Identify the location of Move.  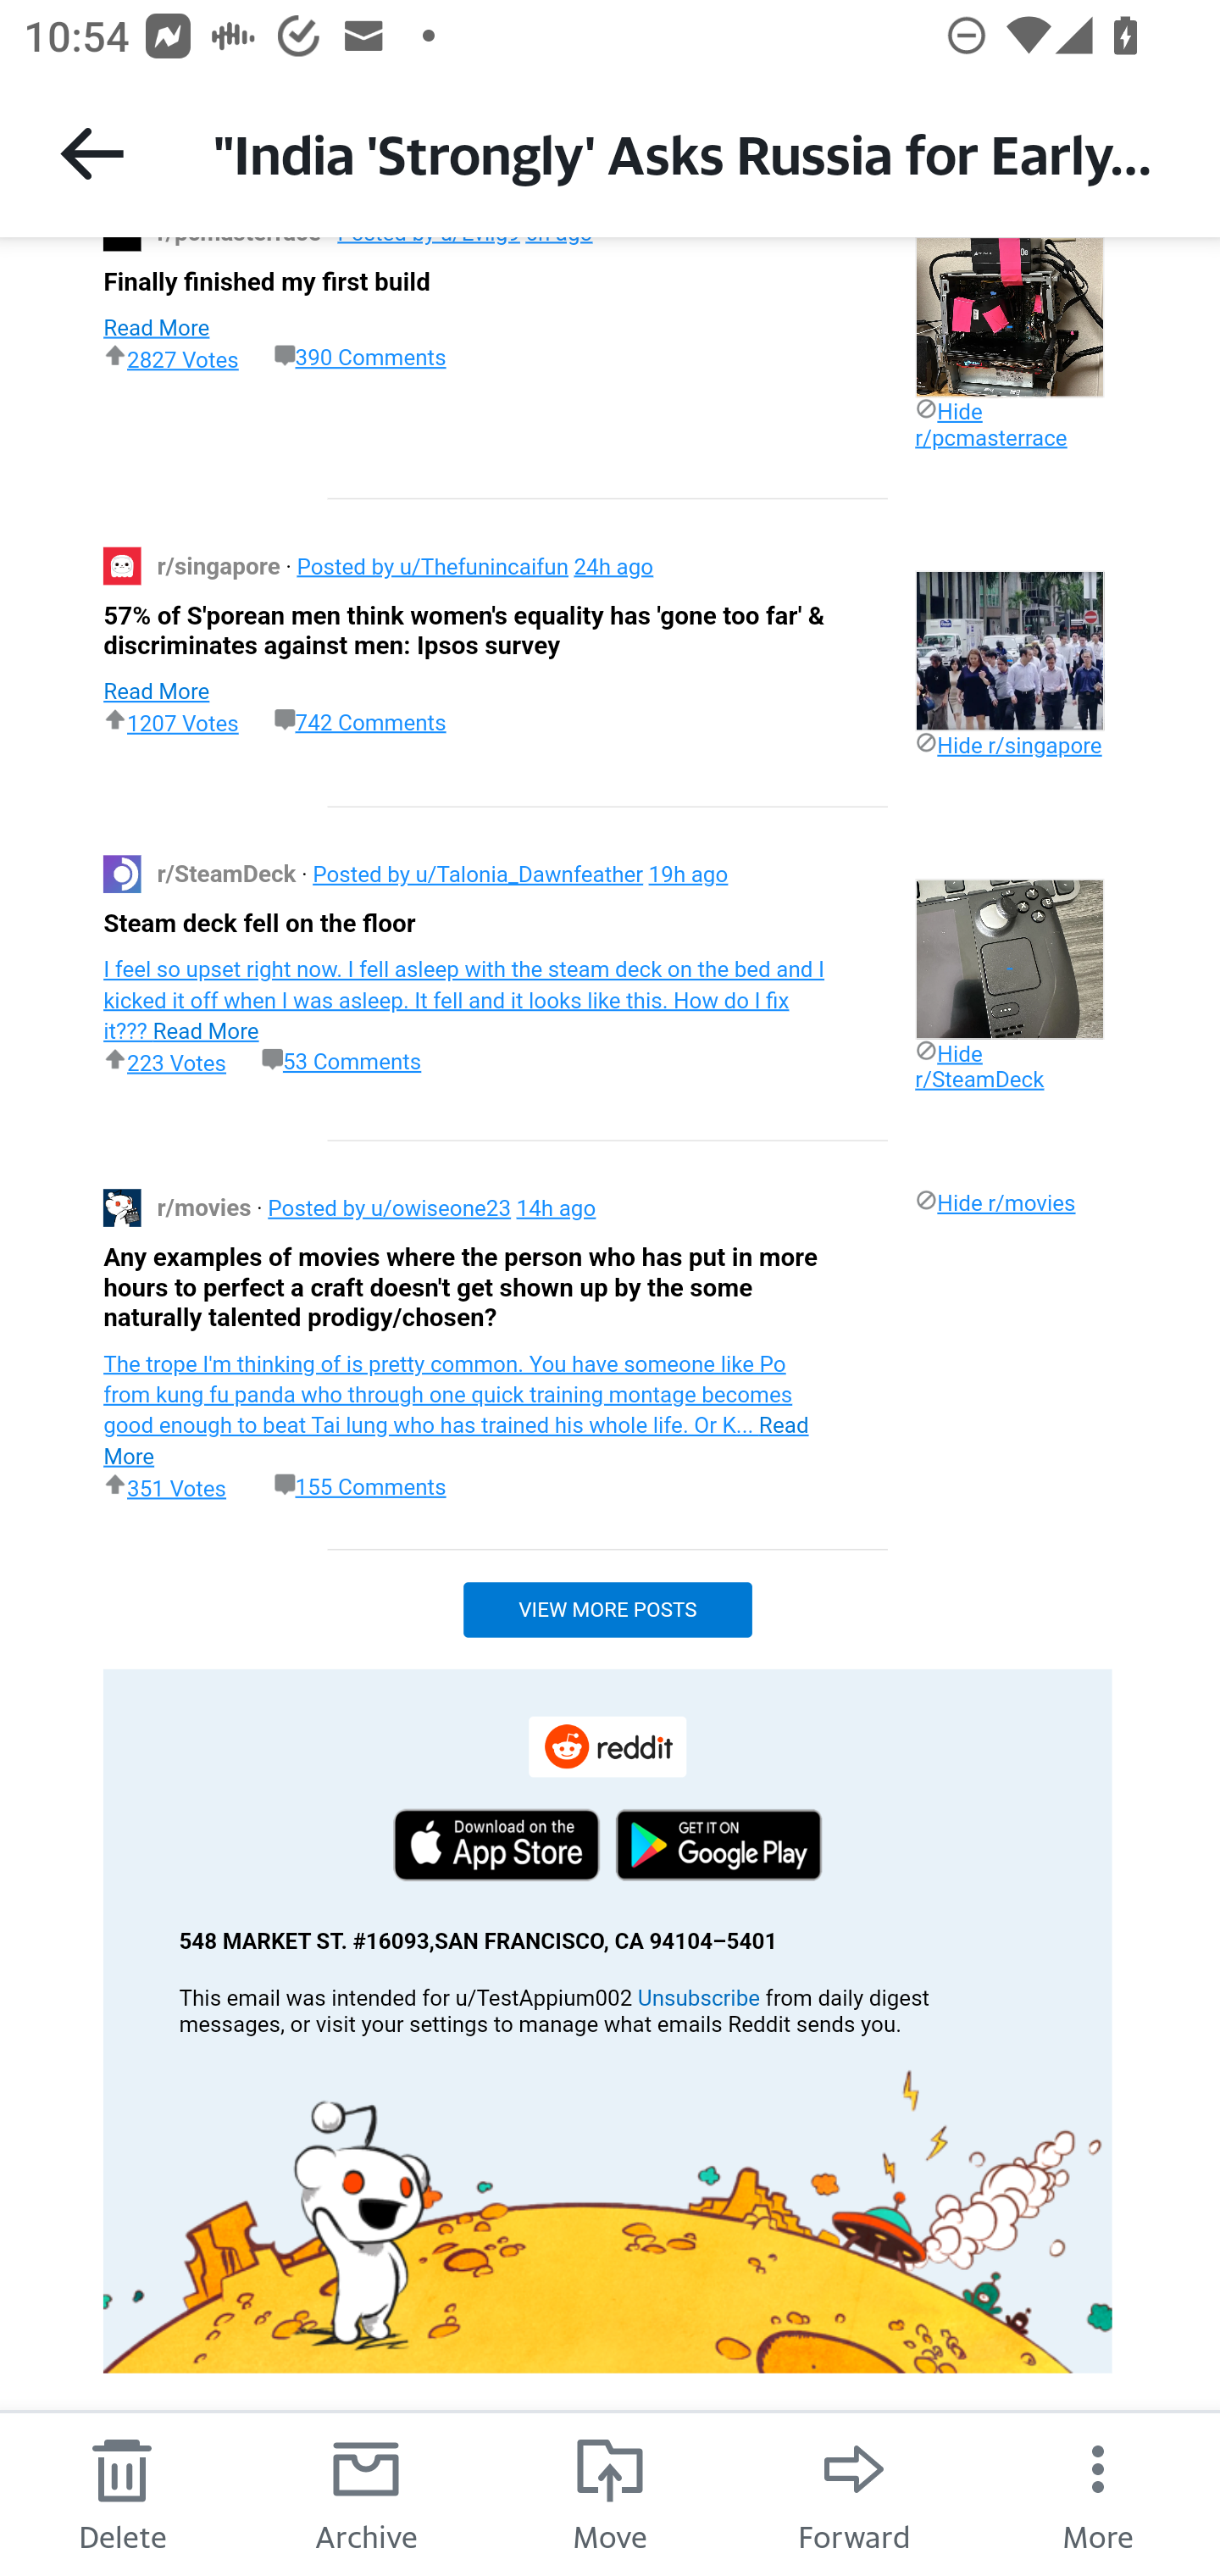
(610, 2493).